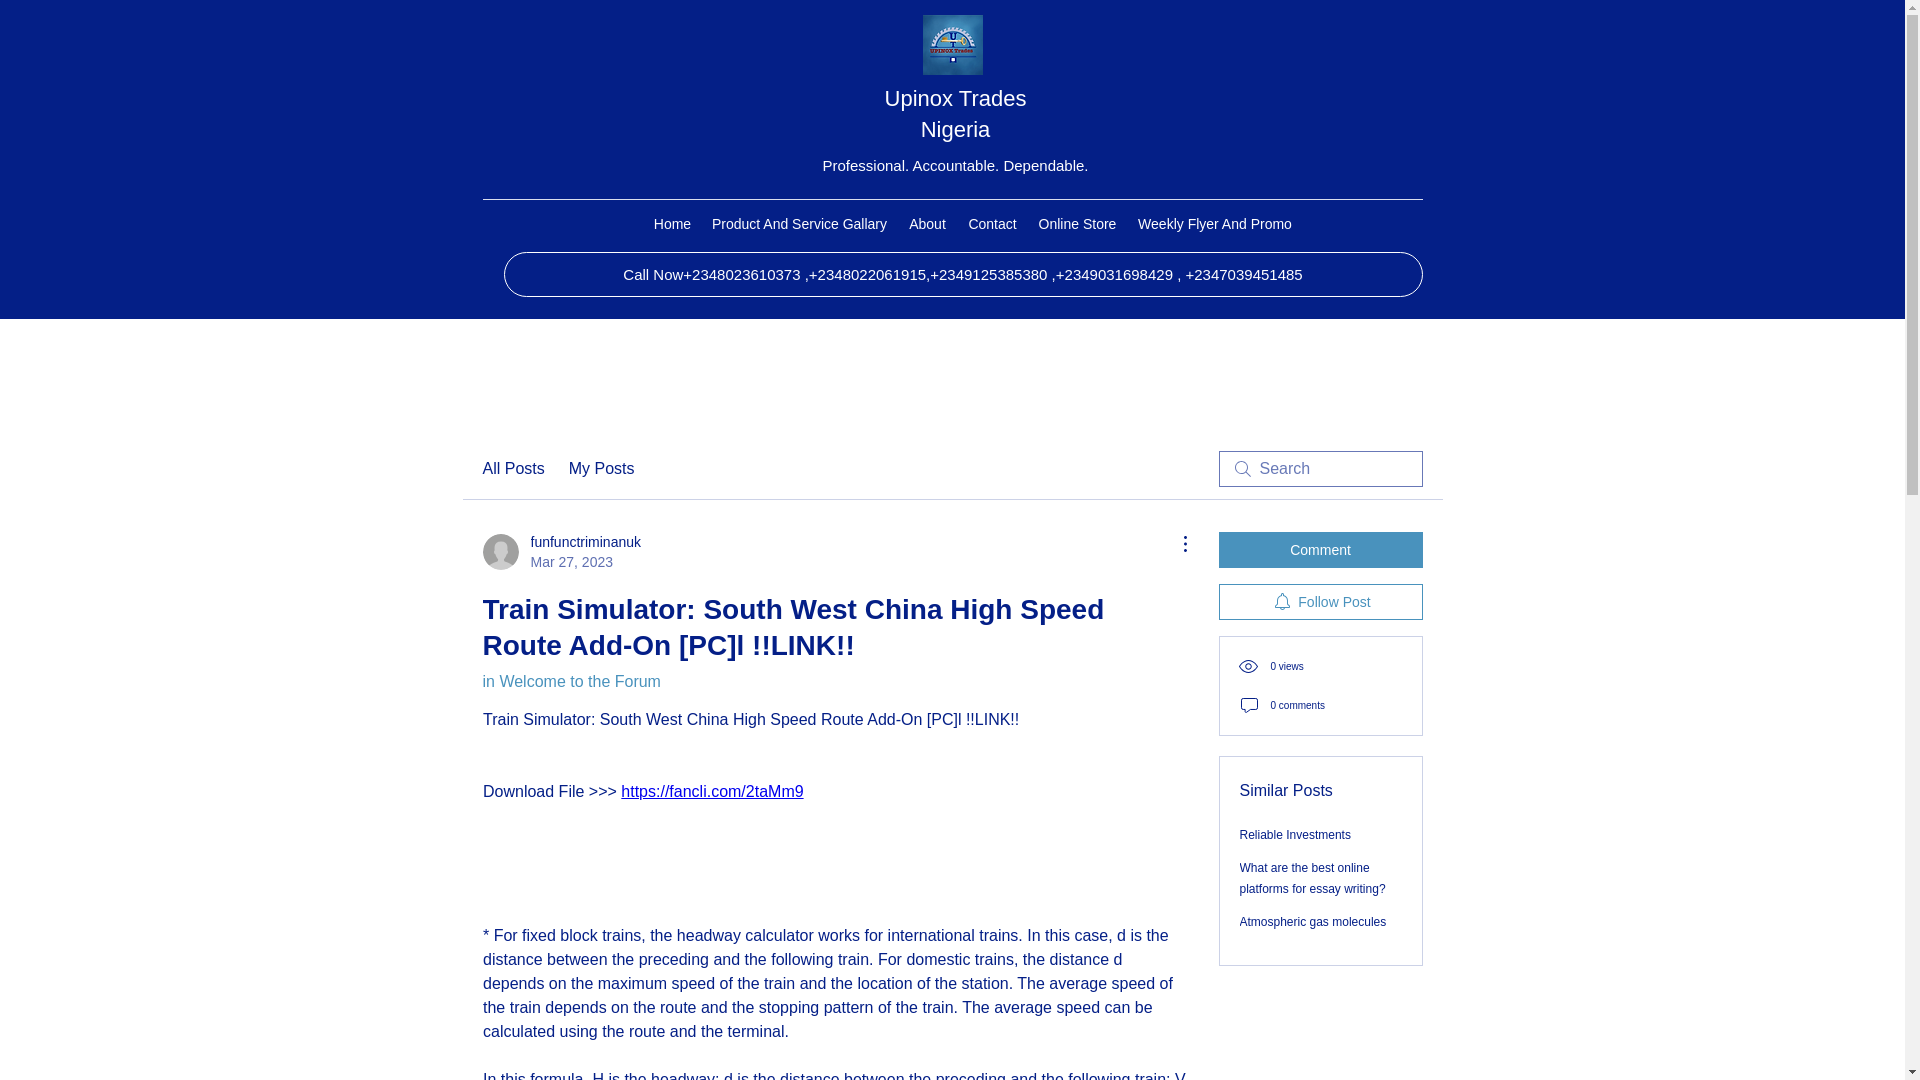 The width and height of the screenshot is (1920, 1080). What do you see at coordinates (1320, 550) in the screenshot?
I see `Weekly Flyer And Promo` at bounding box center [1320, 550].